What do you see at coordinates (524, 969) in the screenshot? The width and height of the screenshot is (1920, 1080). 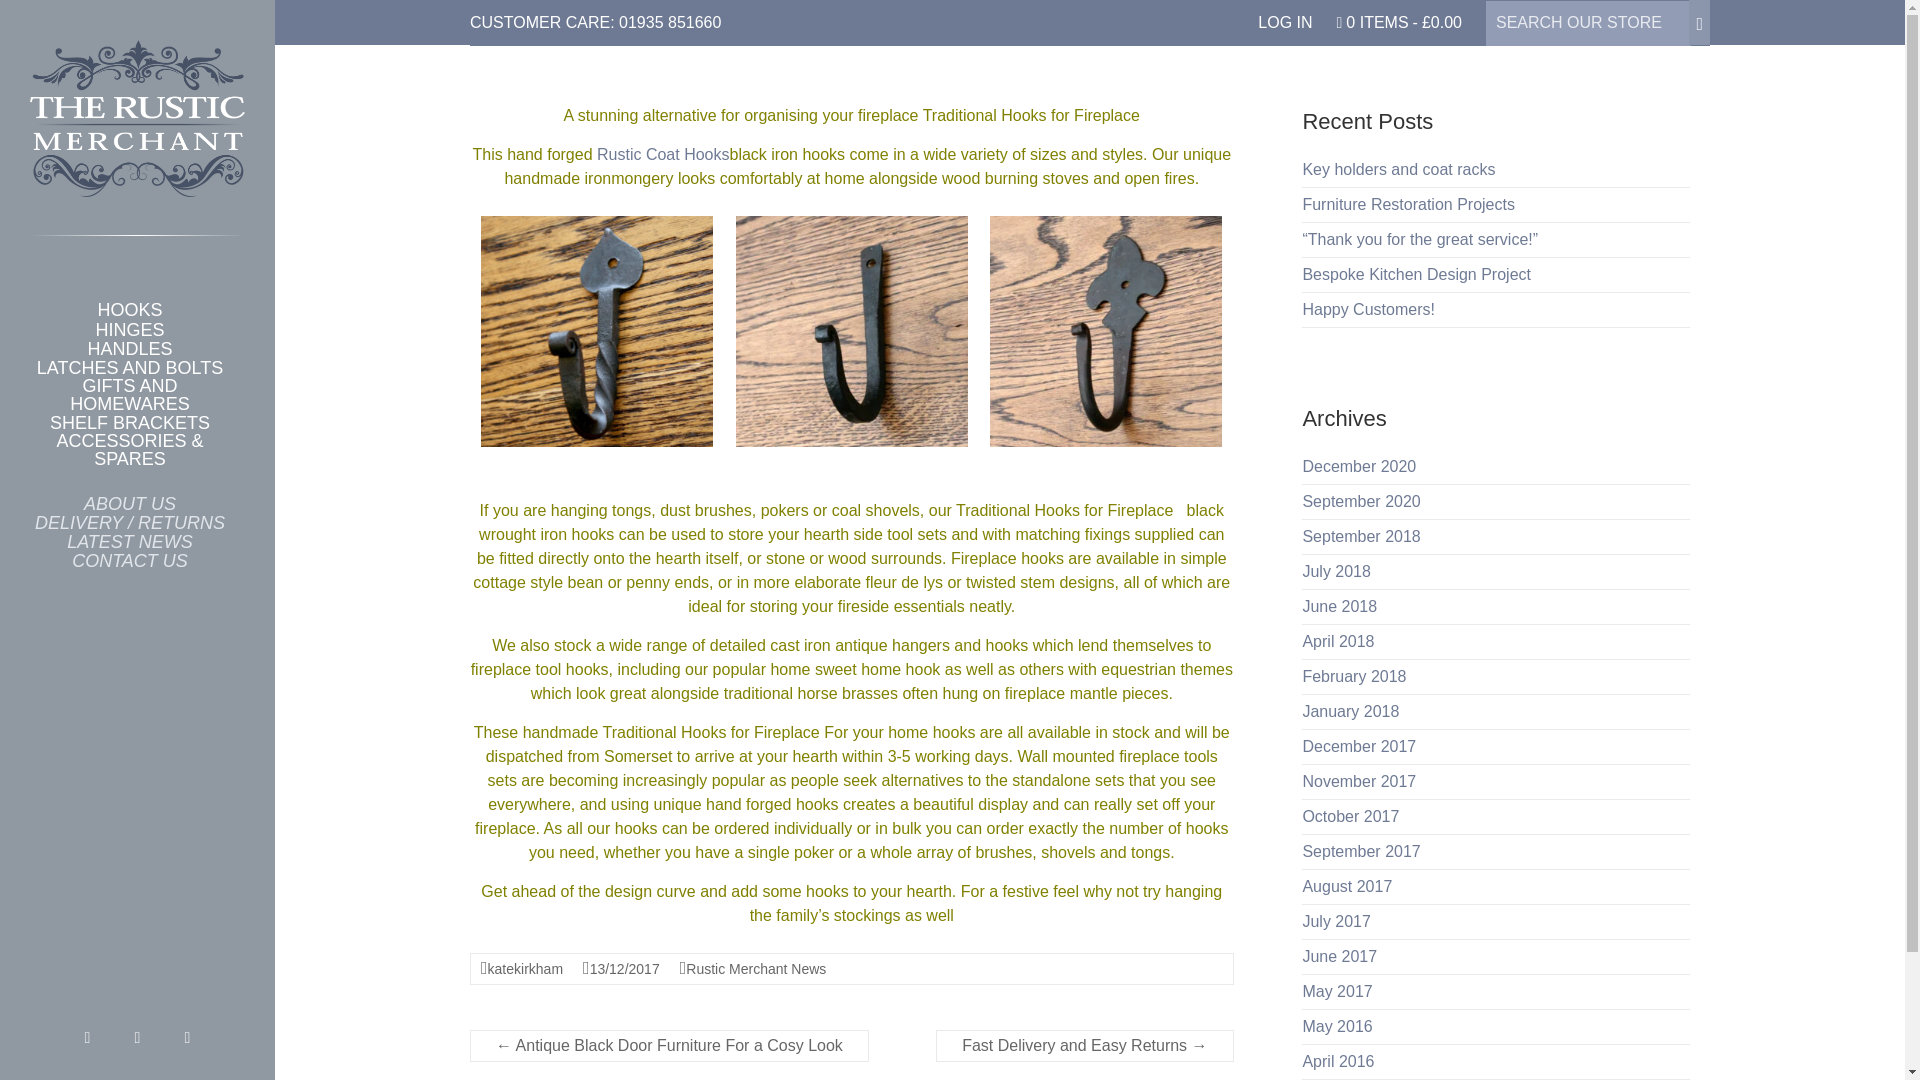 I see `katekirkham` at bounding box center [524, 969].